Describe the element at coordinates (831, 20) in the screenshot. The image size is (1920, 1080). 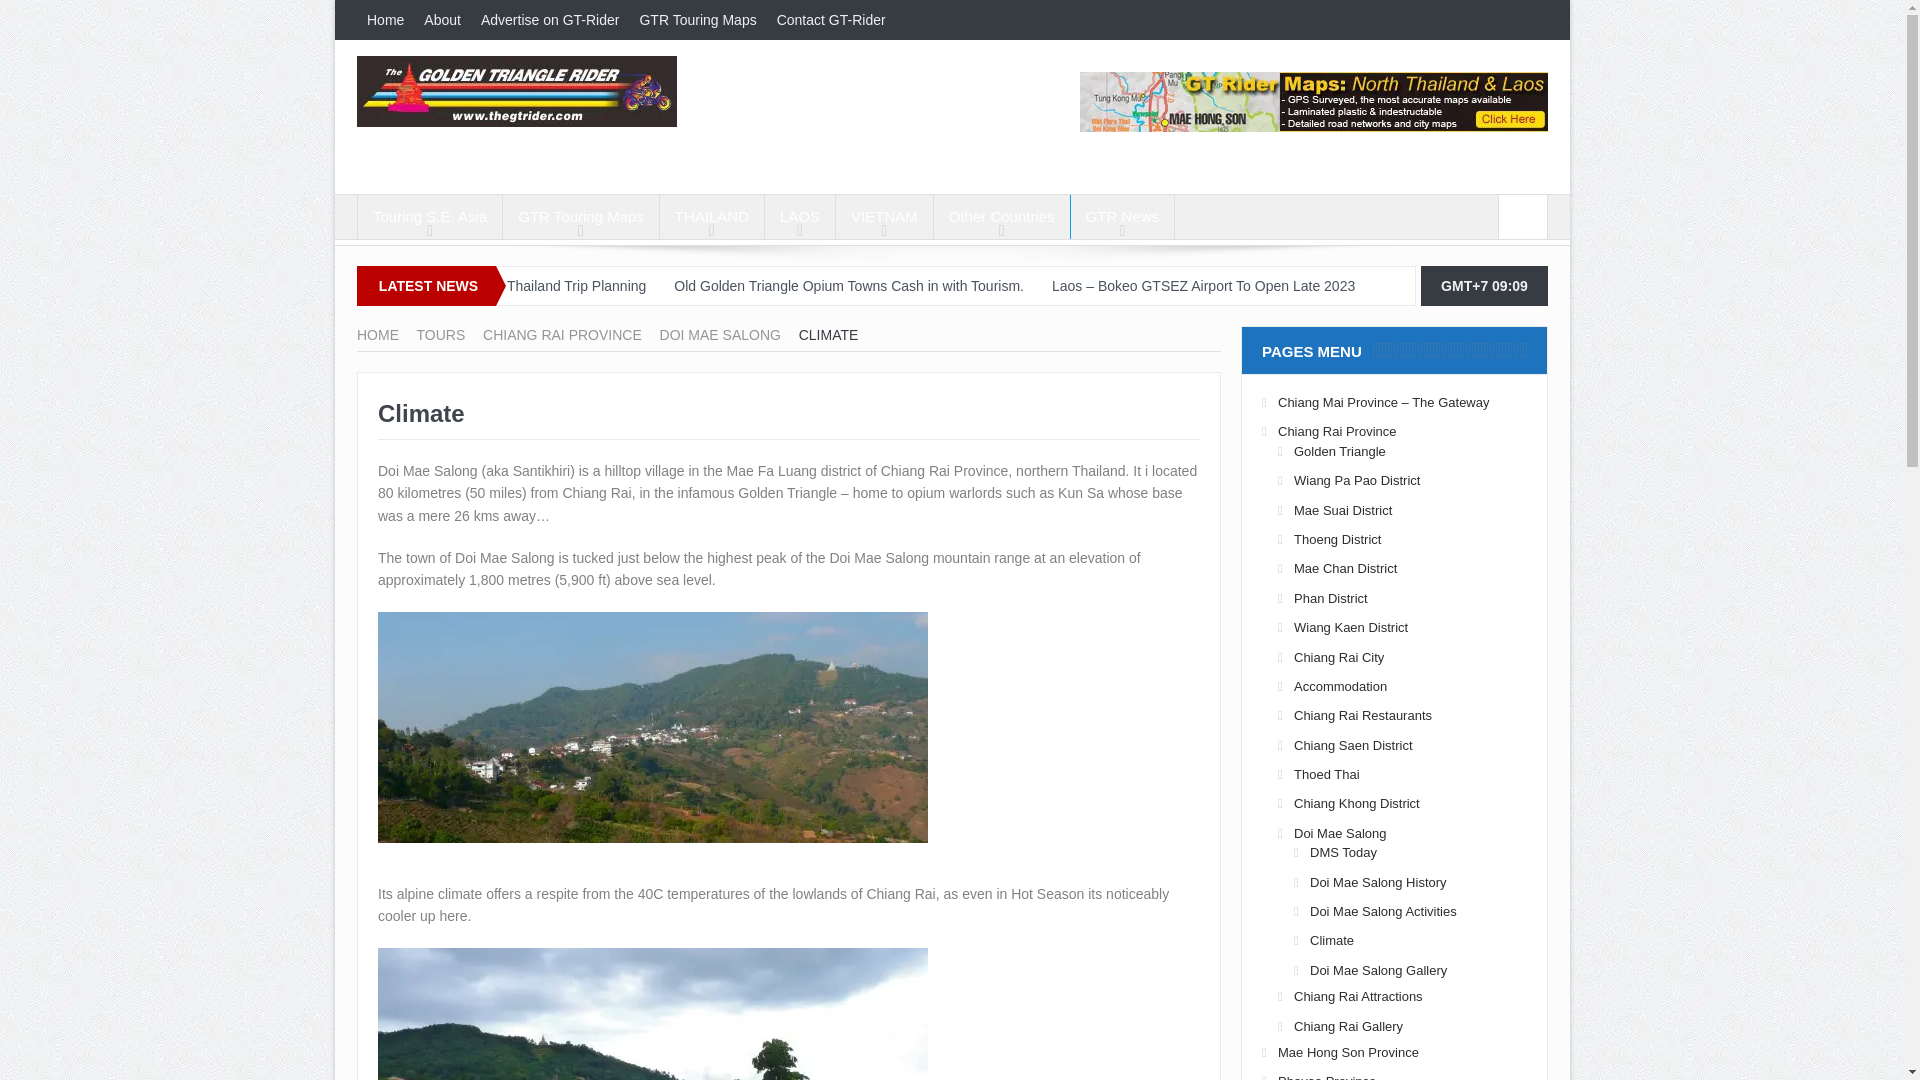
I see `Contact GT-Rider` at that location.